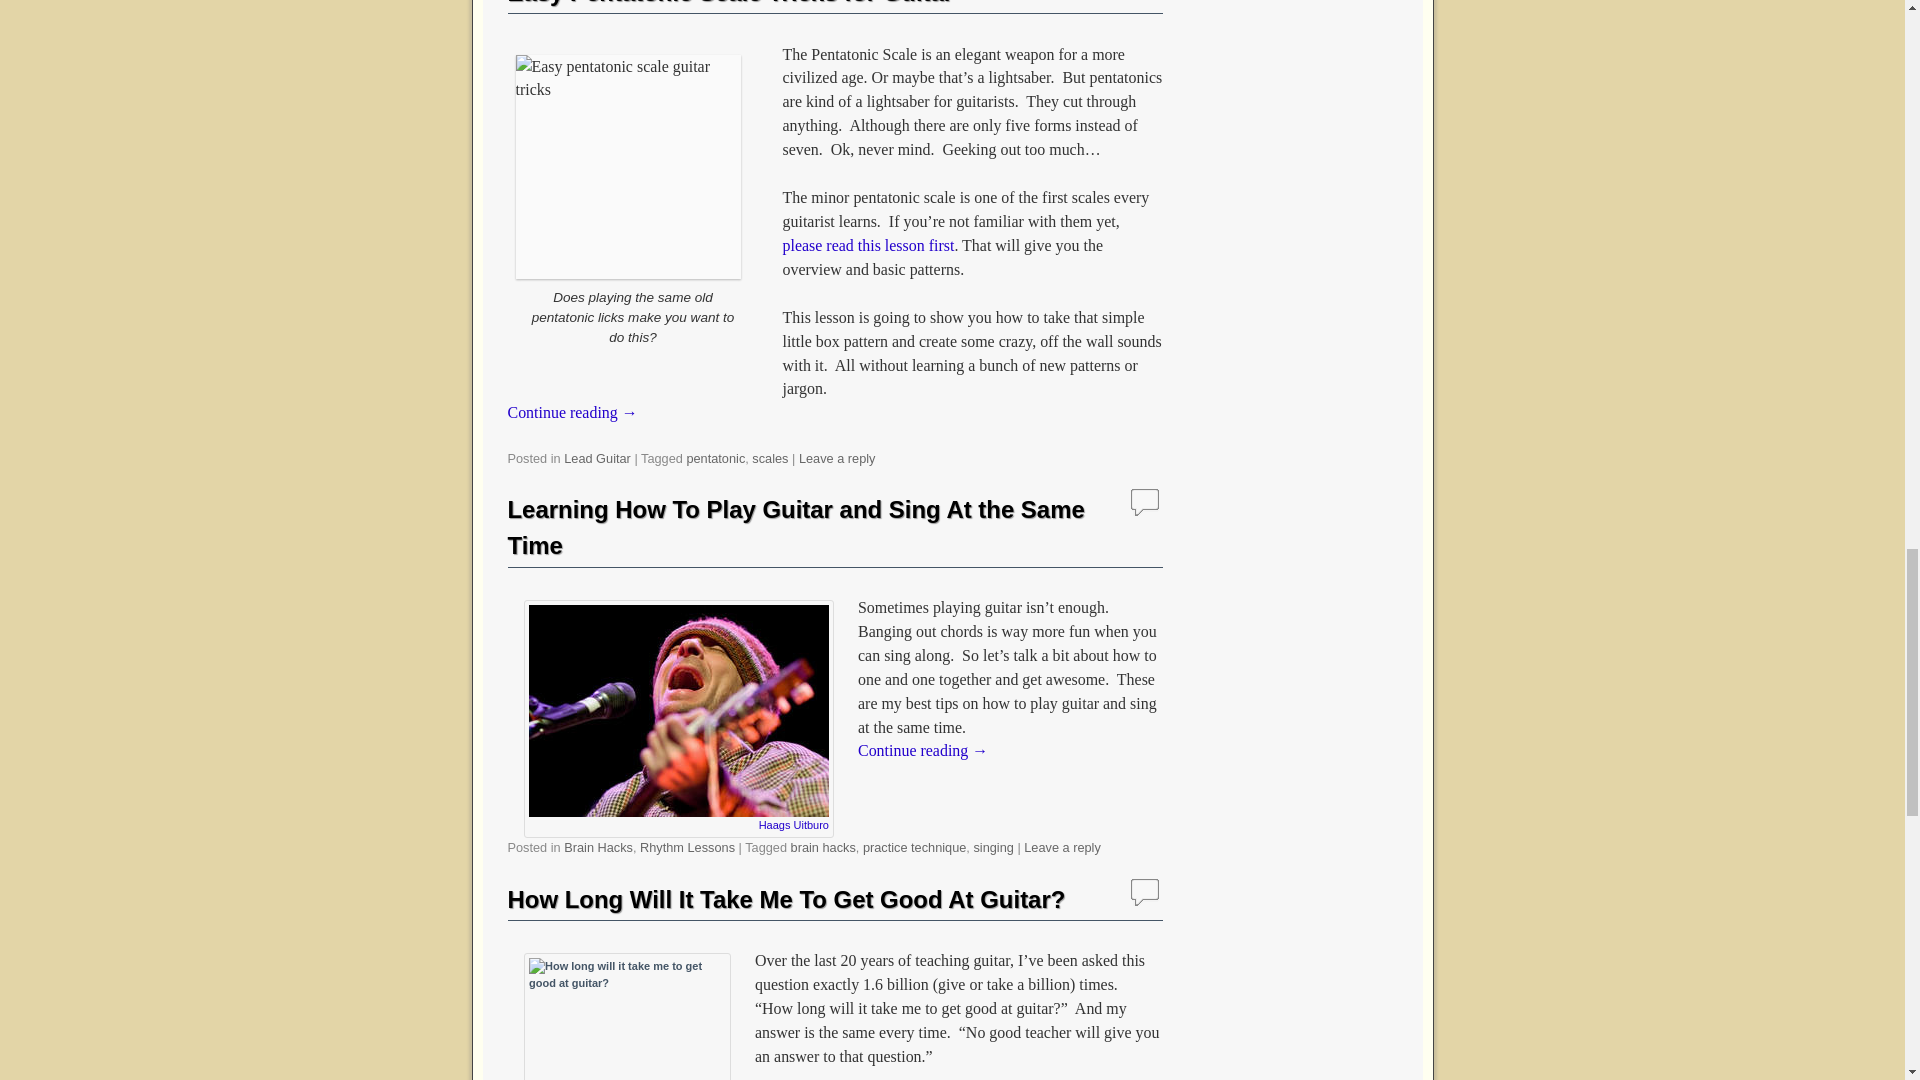  What do you see at coordinates (731, 3) in the screenshot?
I see `Permalink to Easy Pentatonic Scale Tricks for Guitar` at bounding box center [731, 3].